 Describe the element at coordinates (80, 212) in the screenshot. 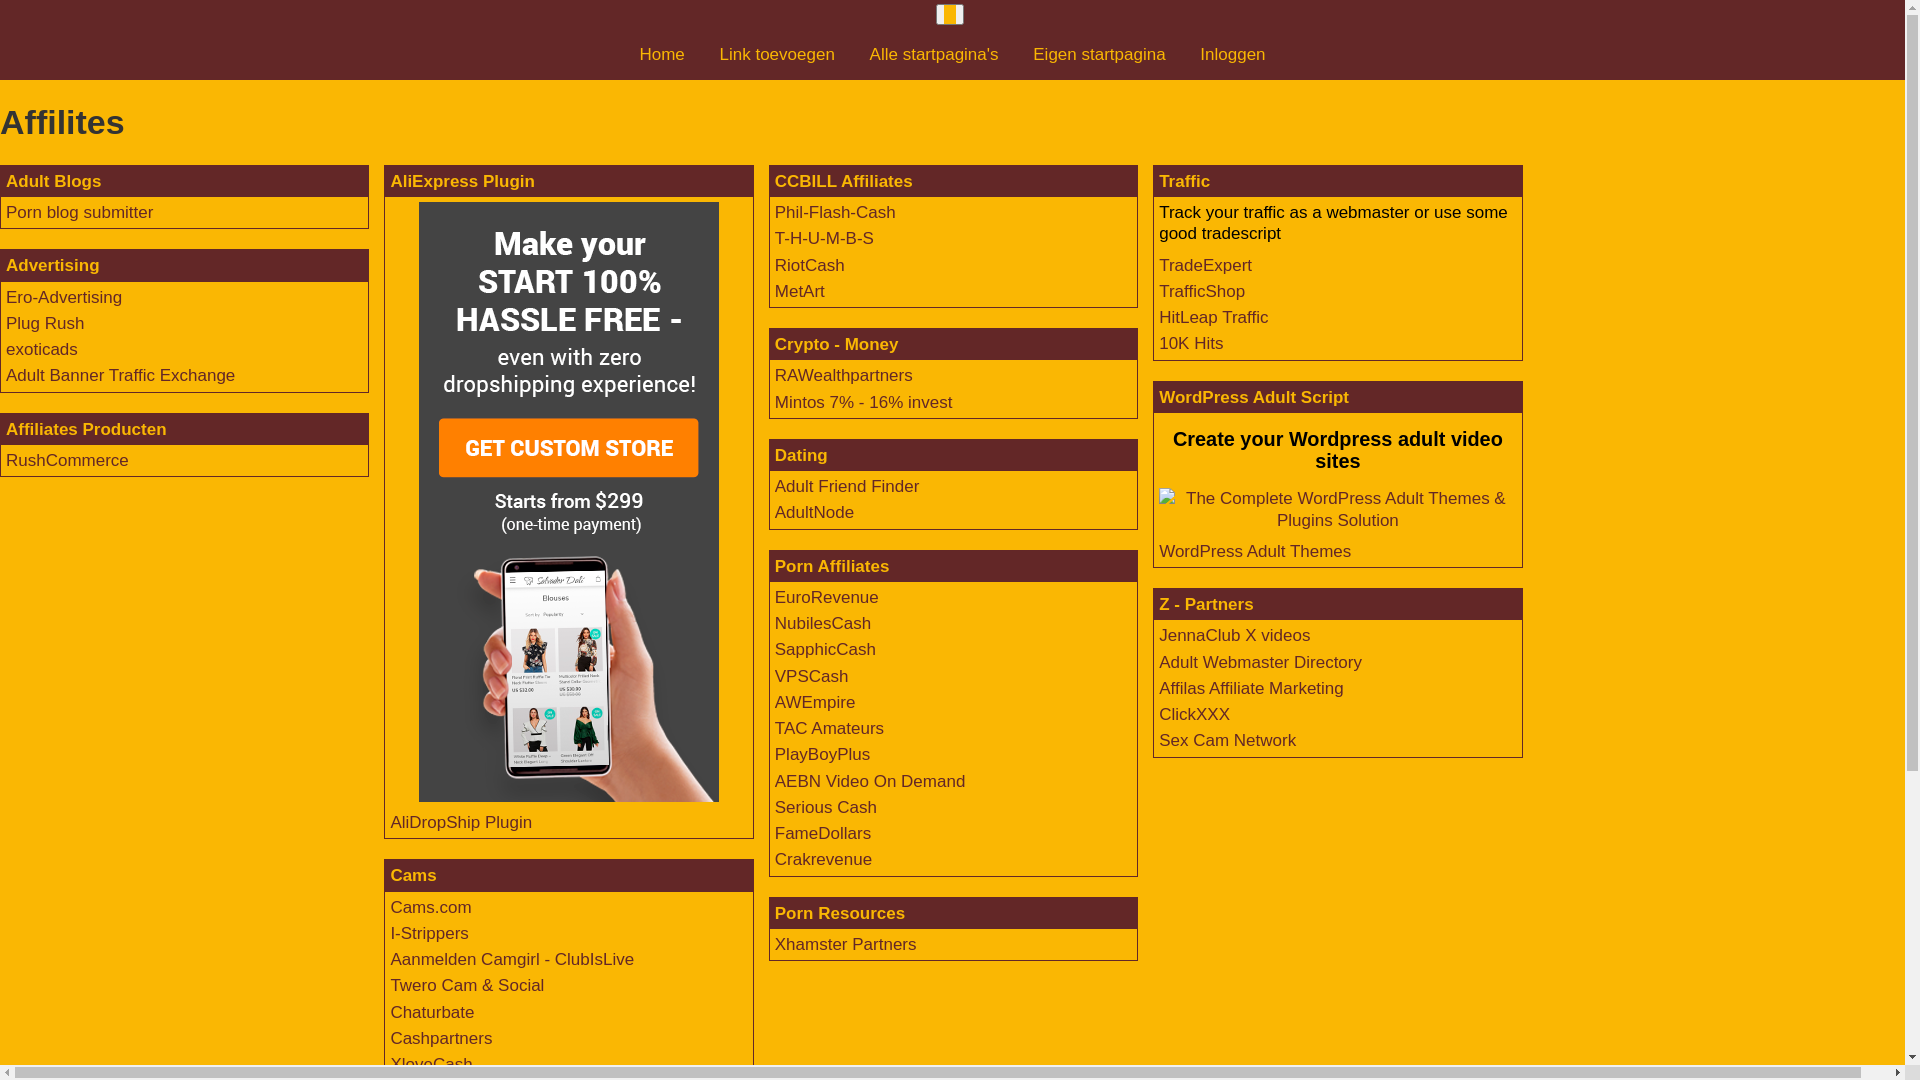

I see `Porn blog submitter` at that location.